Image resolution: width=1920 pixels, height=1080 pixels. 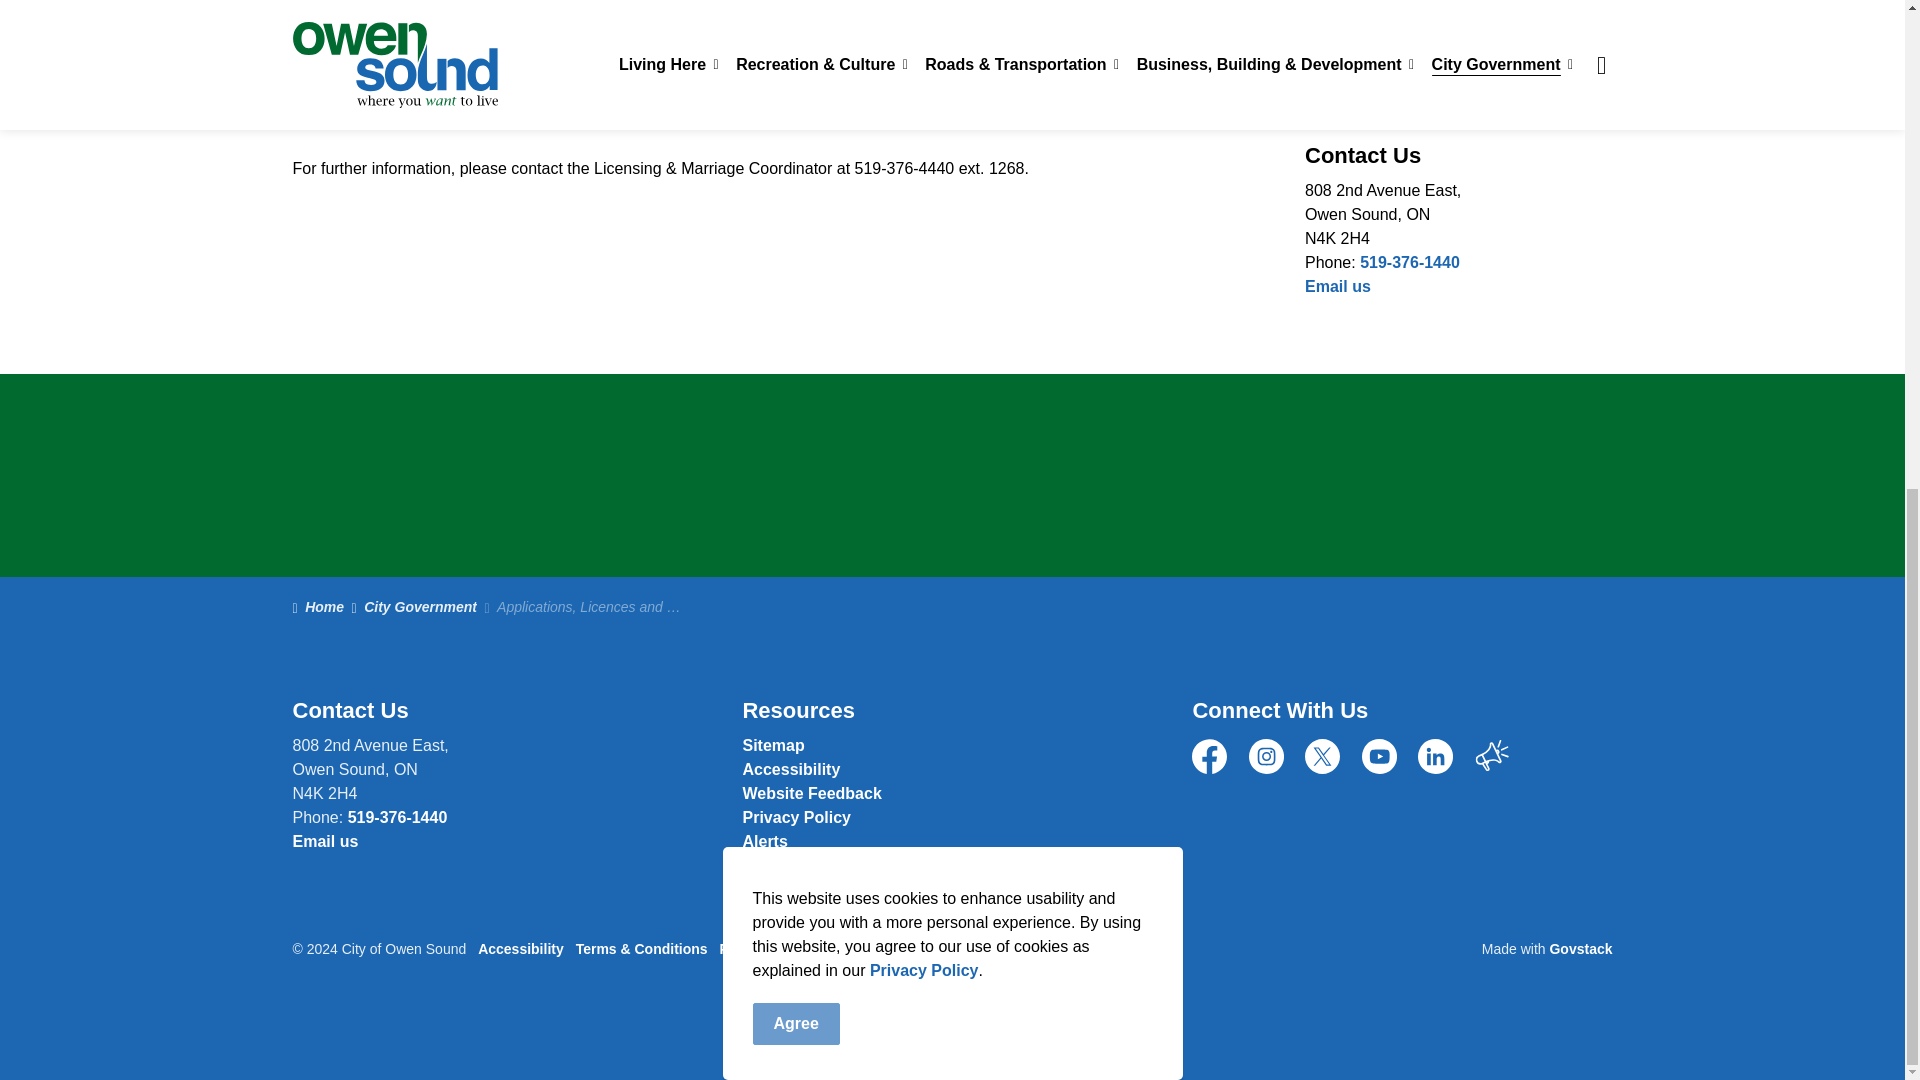 I want to click on Accessibility, so click(x=790, y=769).